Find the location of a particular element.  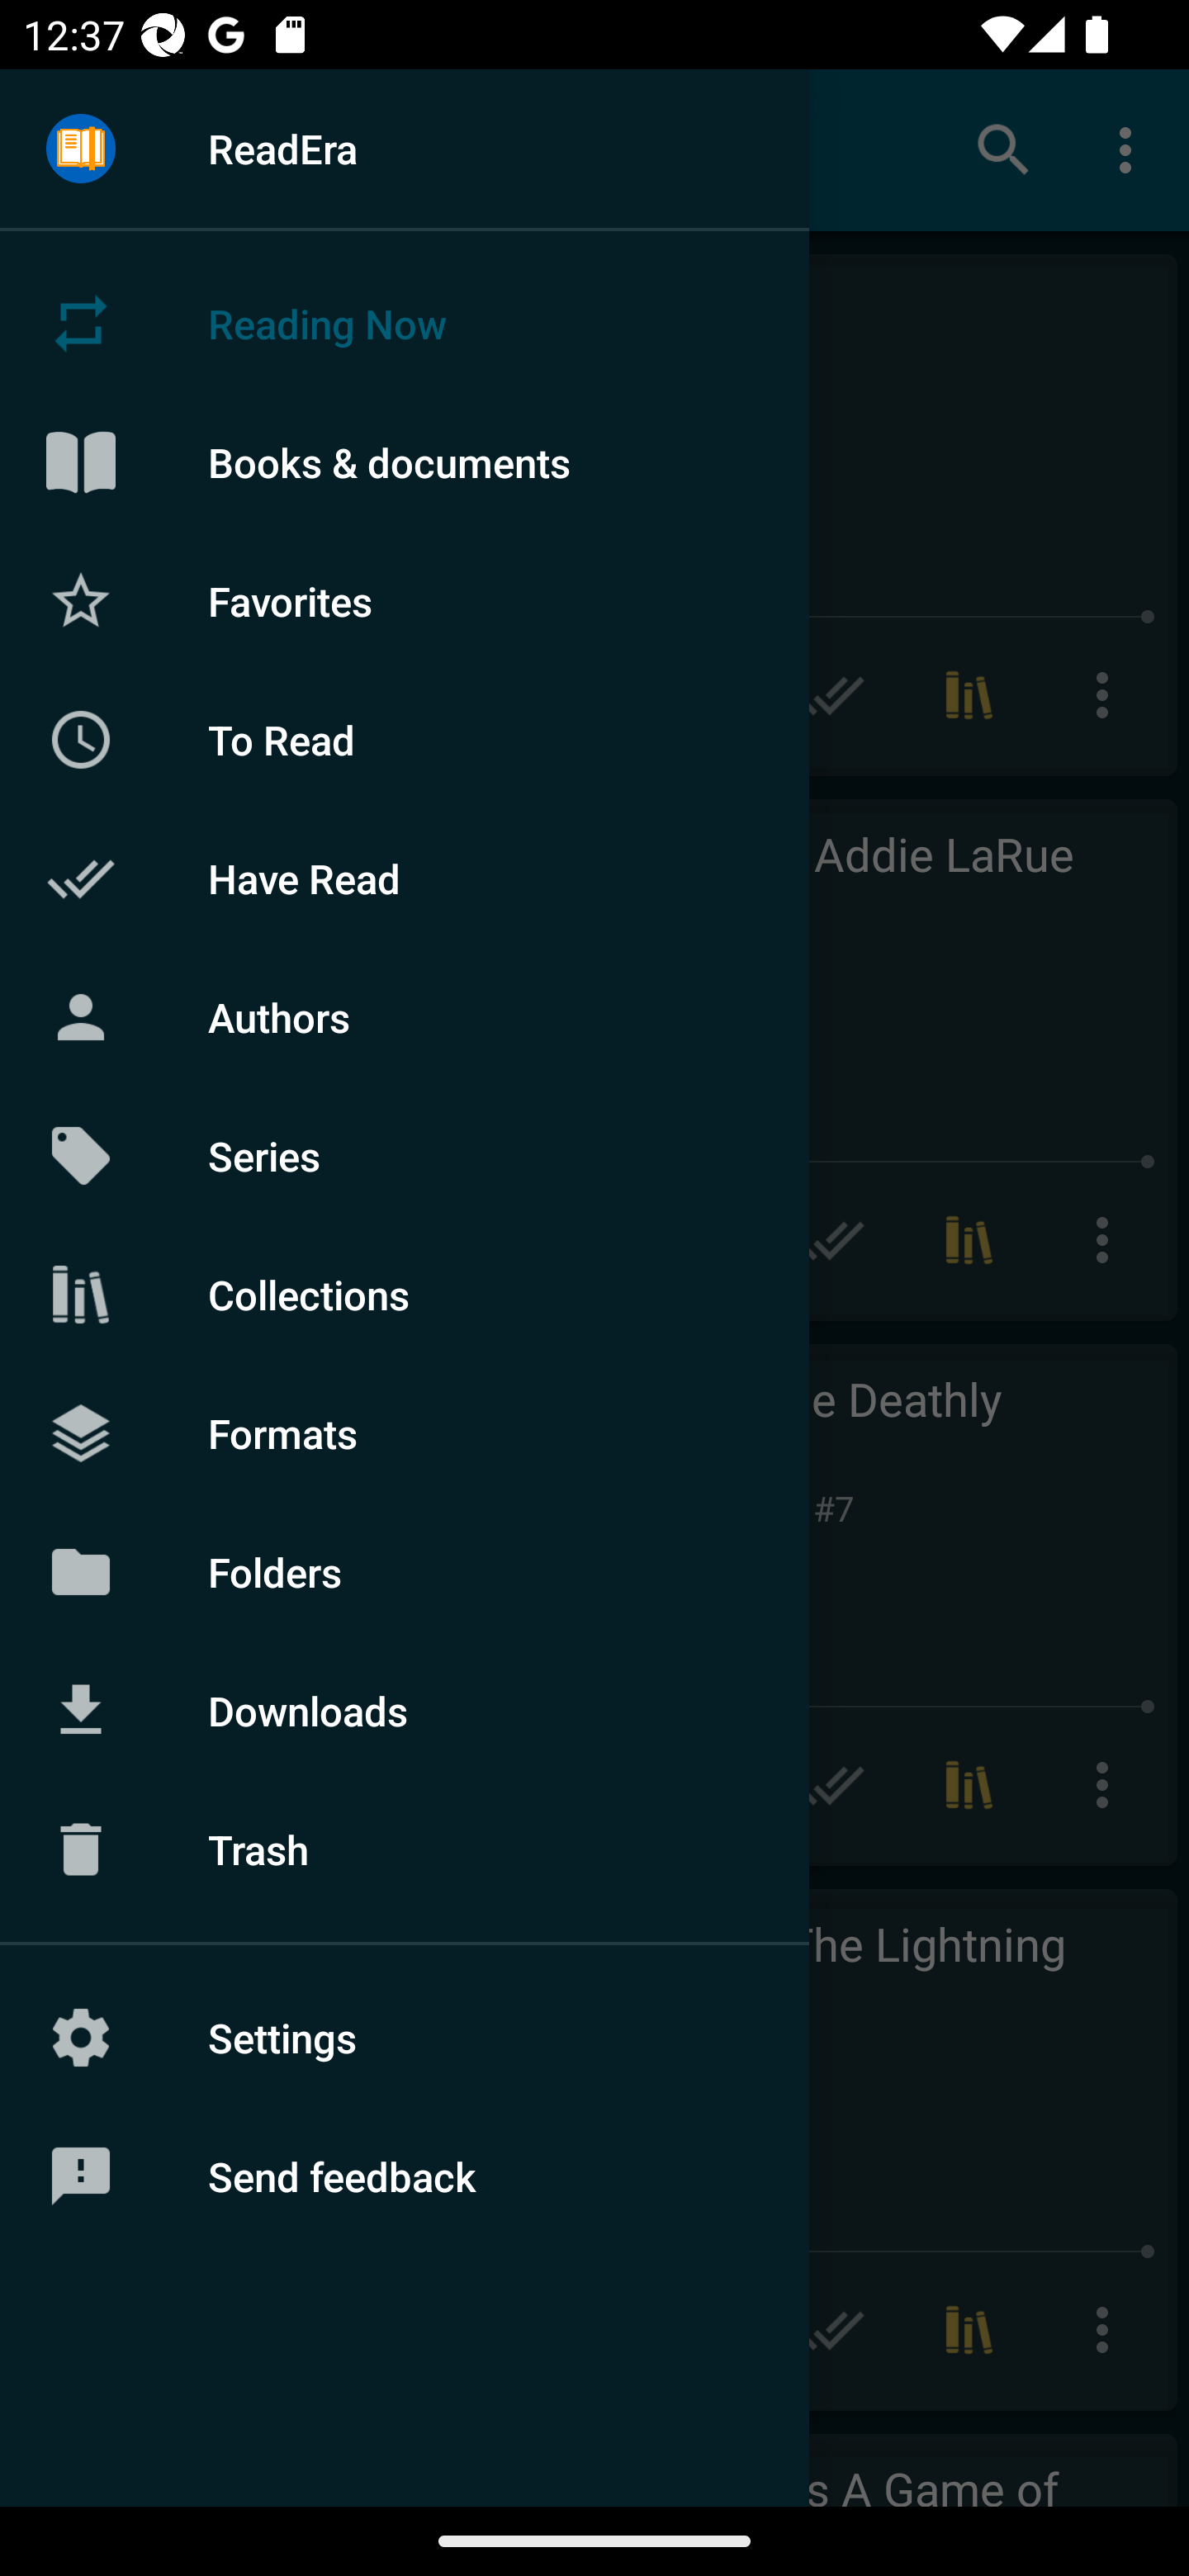

To Read is located at coordinates (405, 739).